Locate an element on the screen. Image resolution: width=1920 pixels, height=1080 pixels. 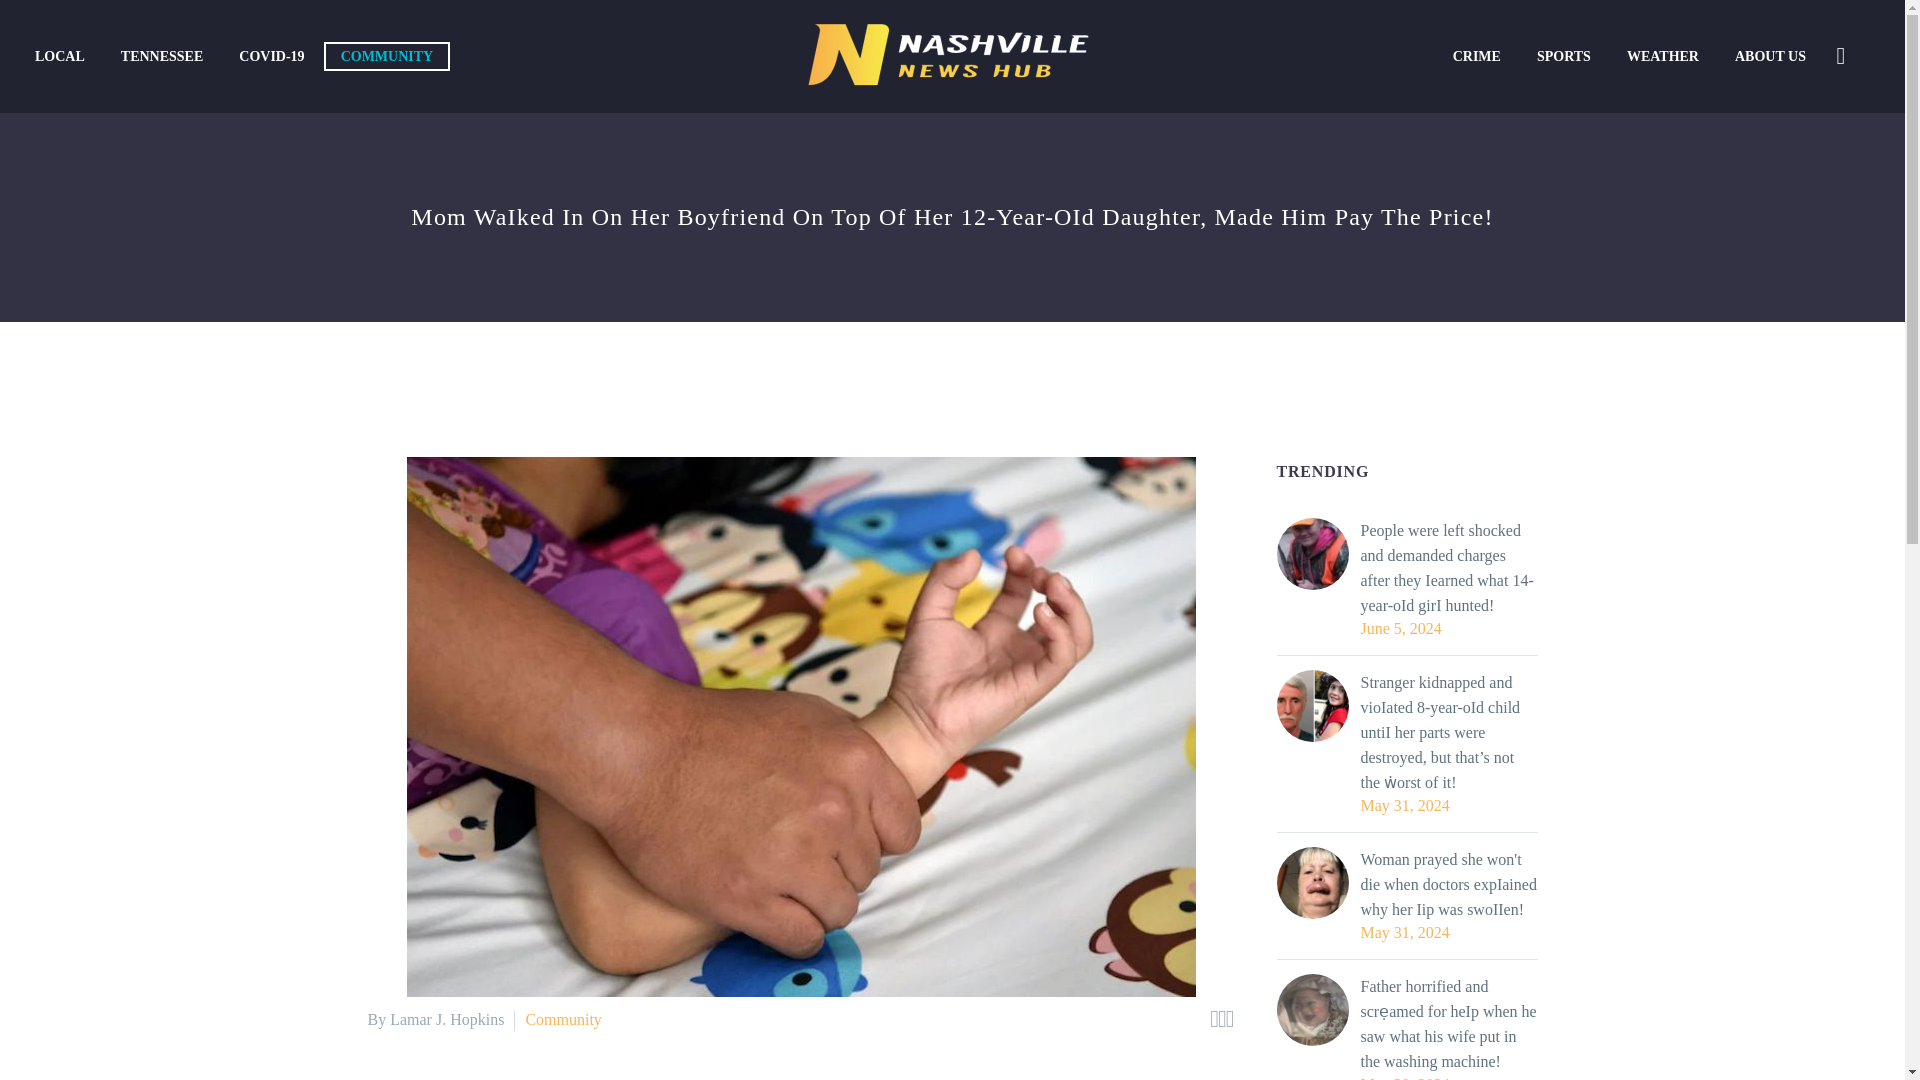
COVID-19 is located at coordinates (271, 56).